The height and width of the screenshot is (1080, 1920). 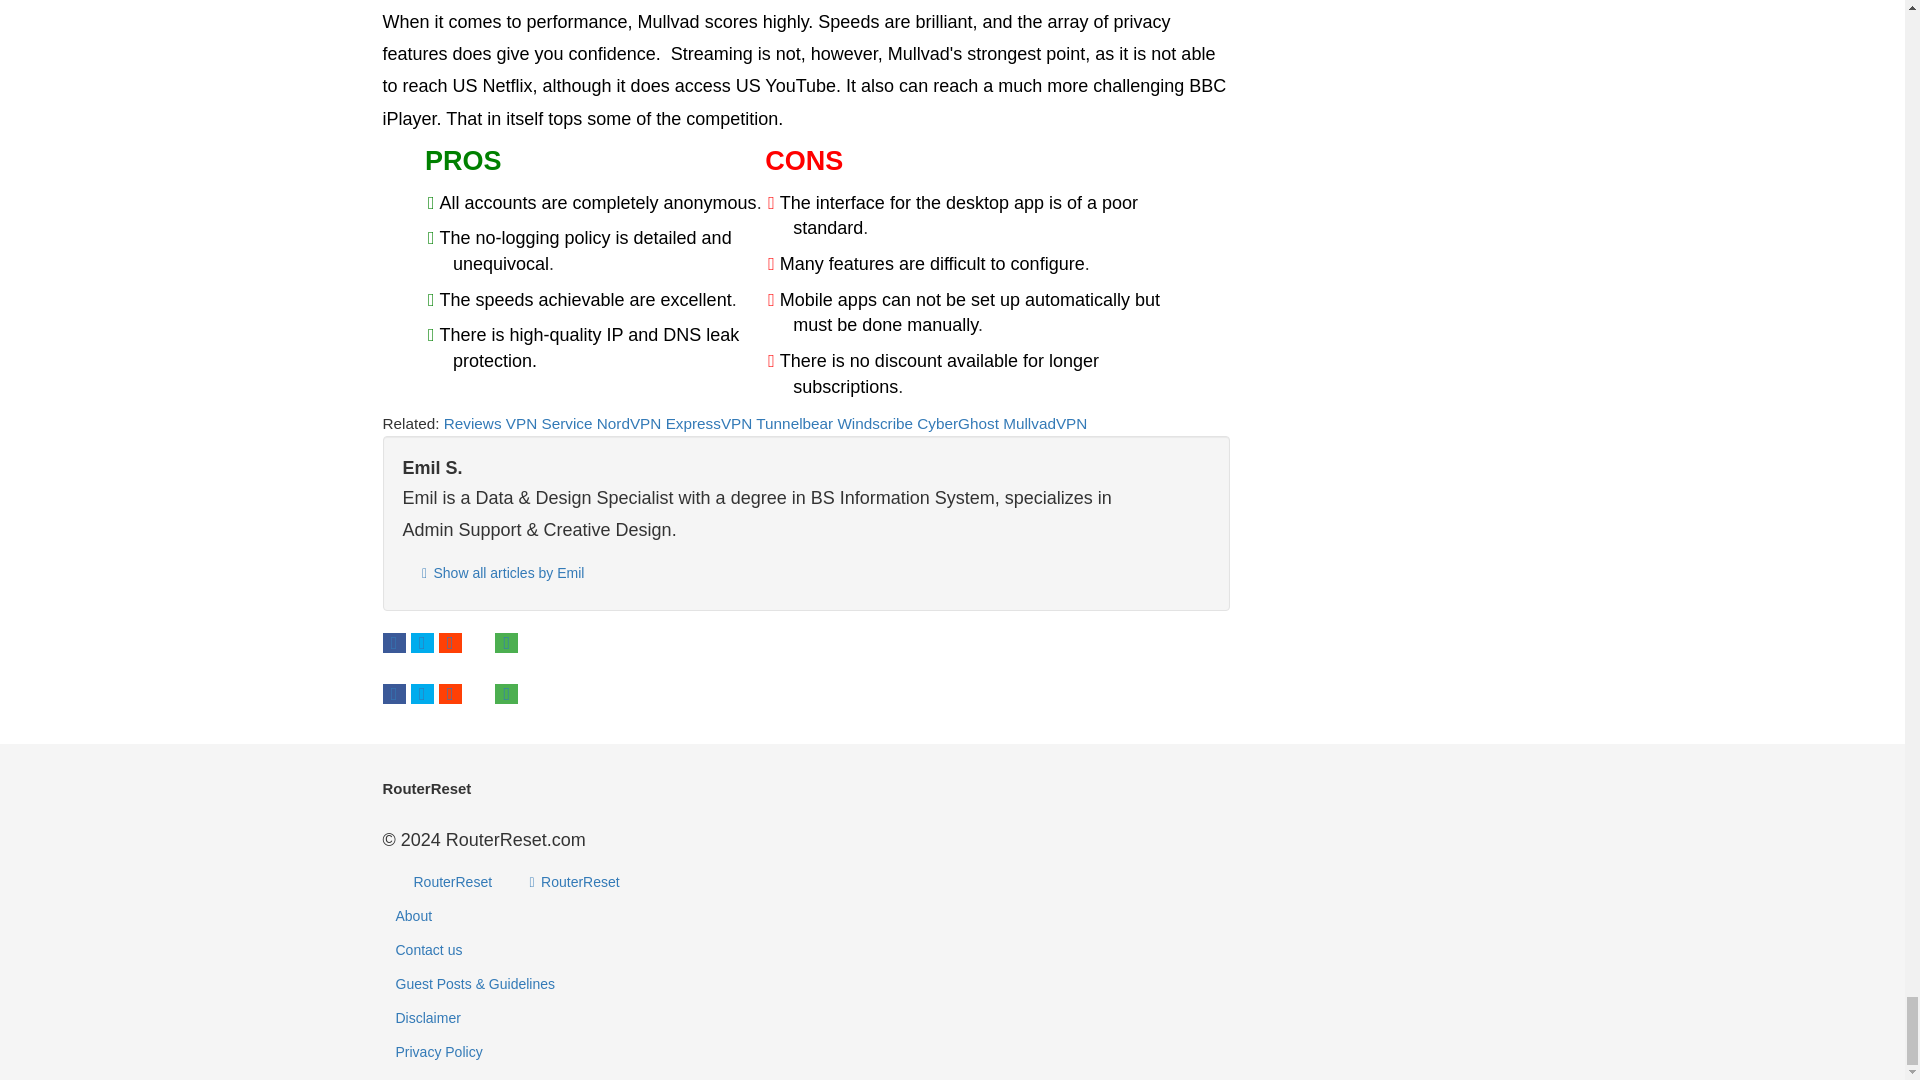 What do you see at coordinates (506, 642) in the screenshot?
I see `Share by e-mail` at bounding box center [506, 642].